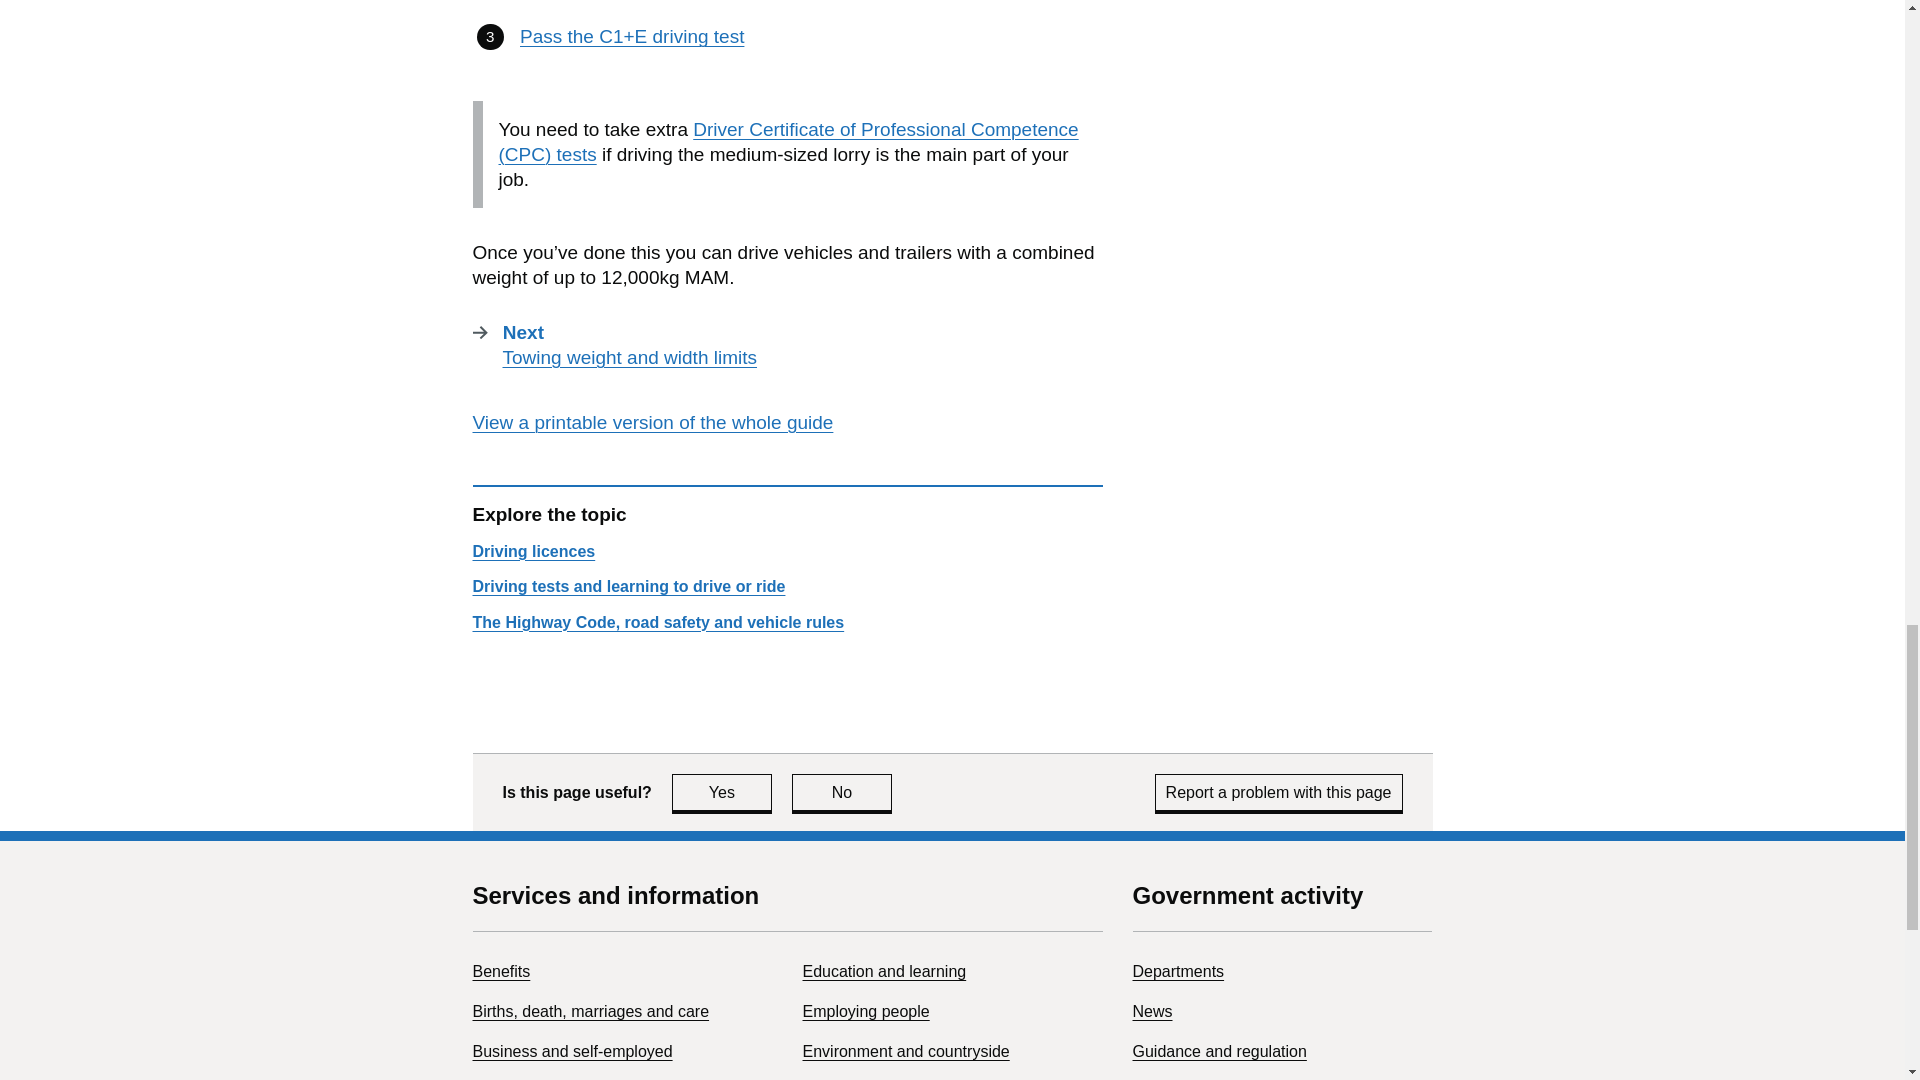  I want to click on Driving tests and learning to drive or ride, so click(652, 422).